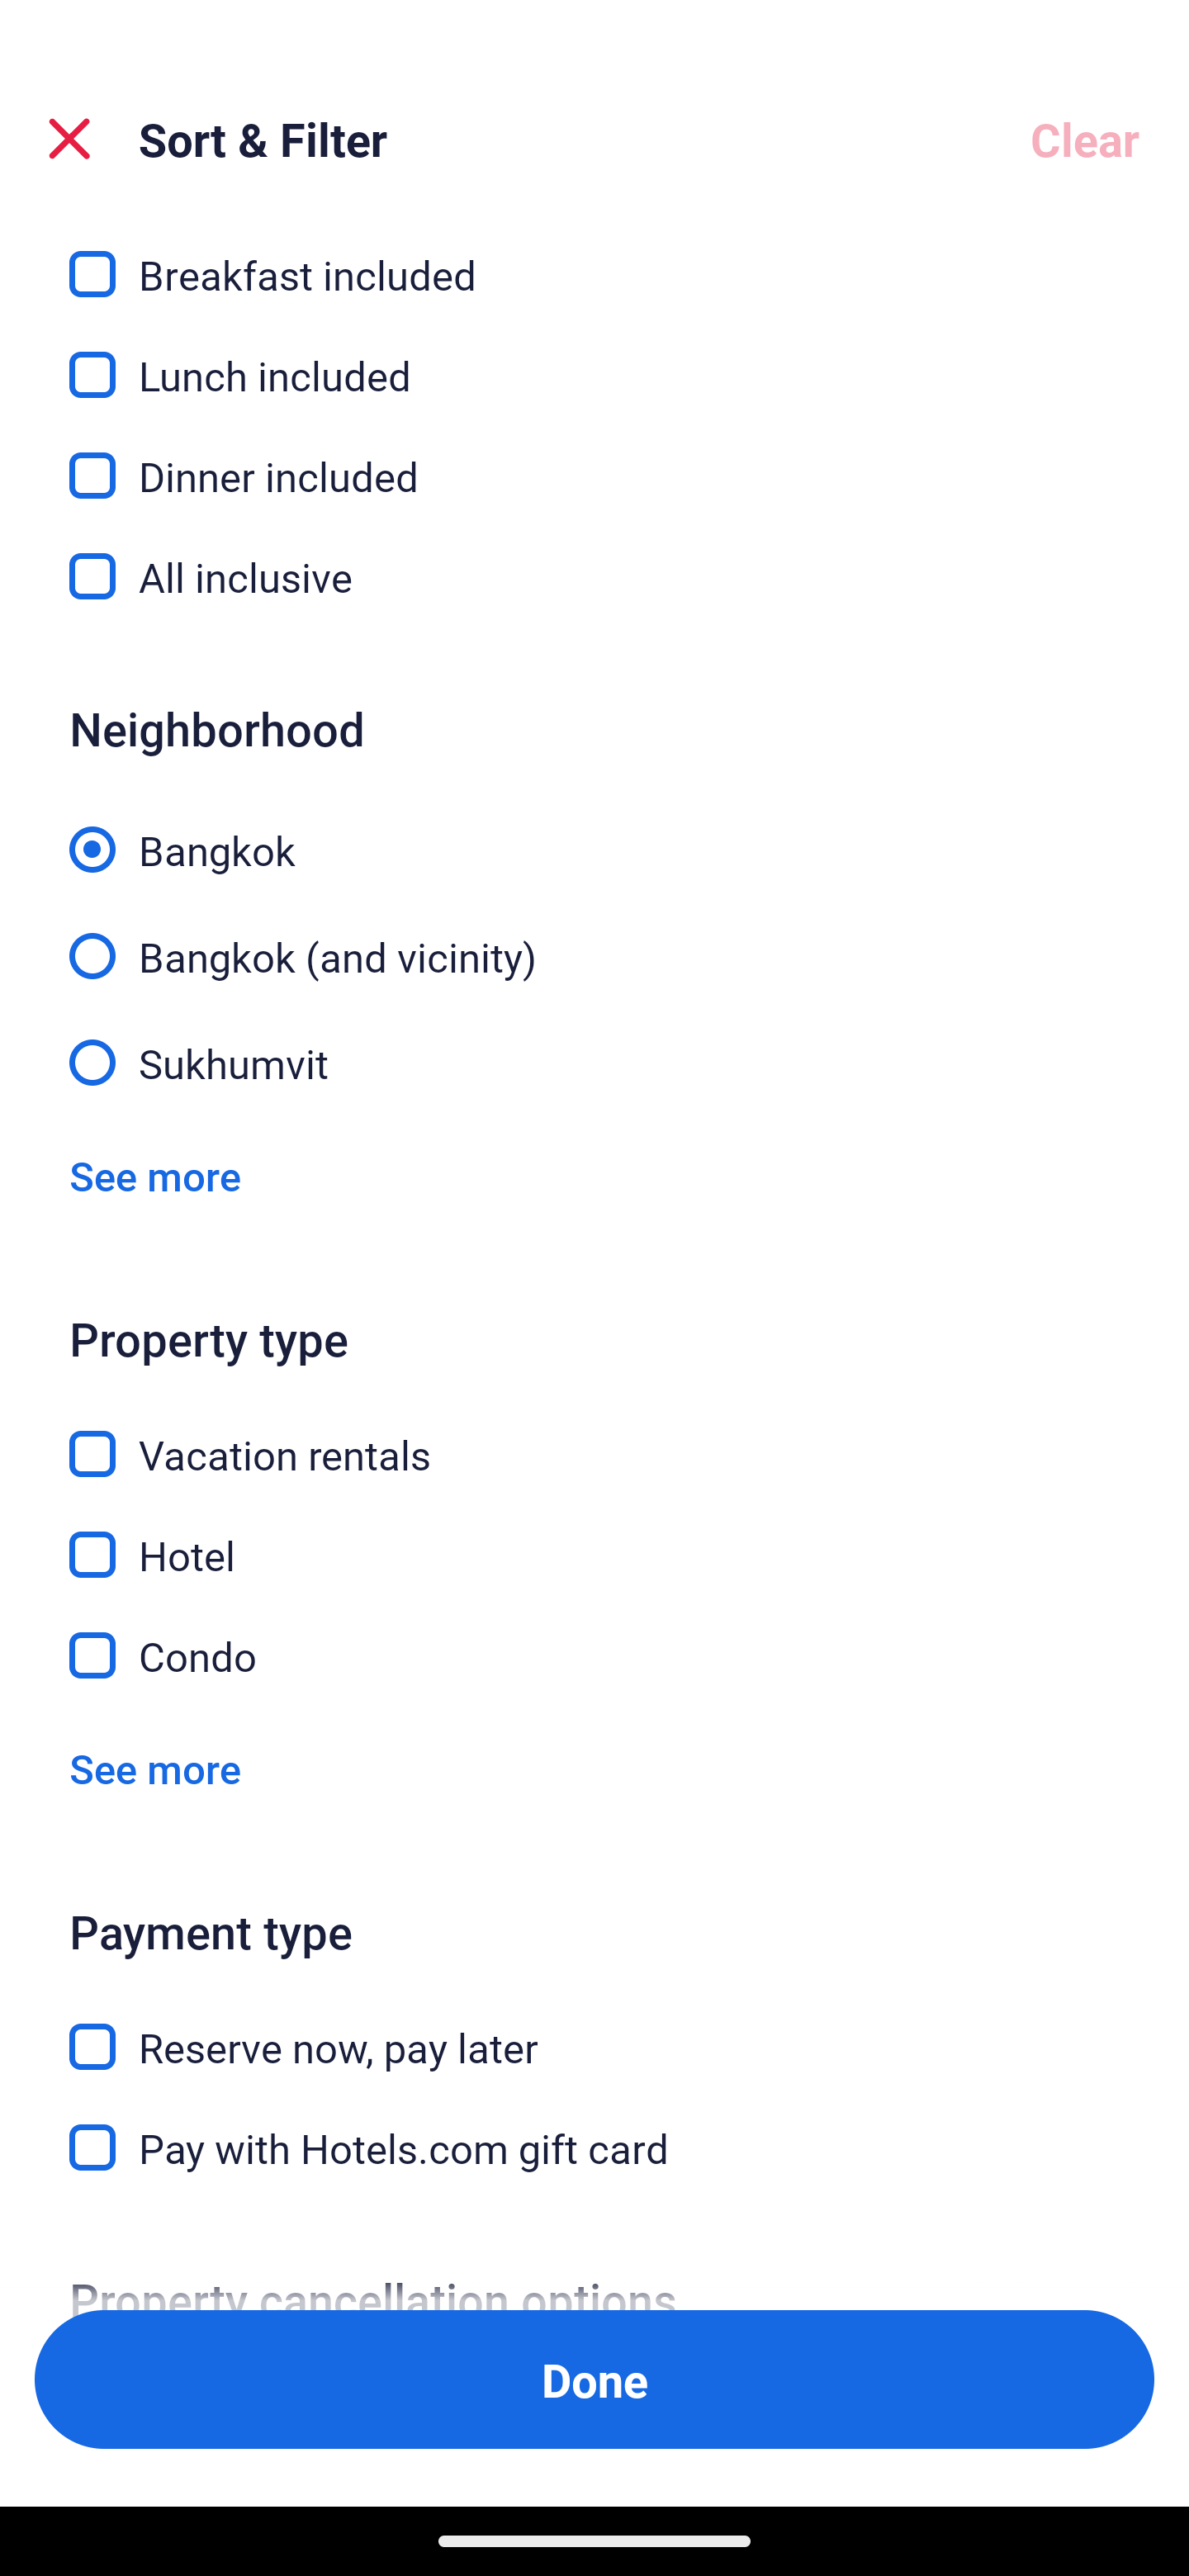  I want to click on Dinner included, Dinner included, so click(594, 457).